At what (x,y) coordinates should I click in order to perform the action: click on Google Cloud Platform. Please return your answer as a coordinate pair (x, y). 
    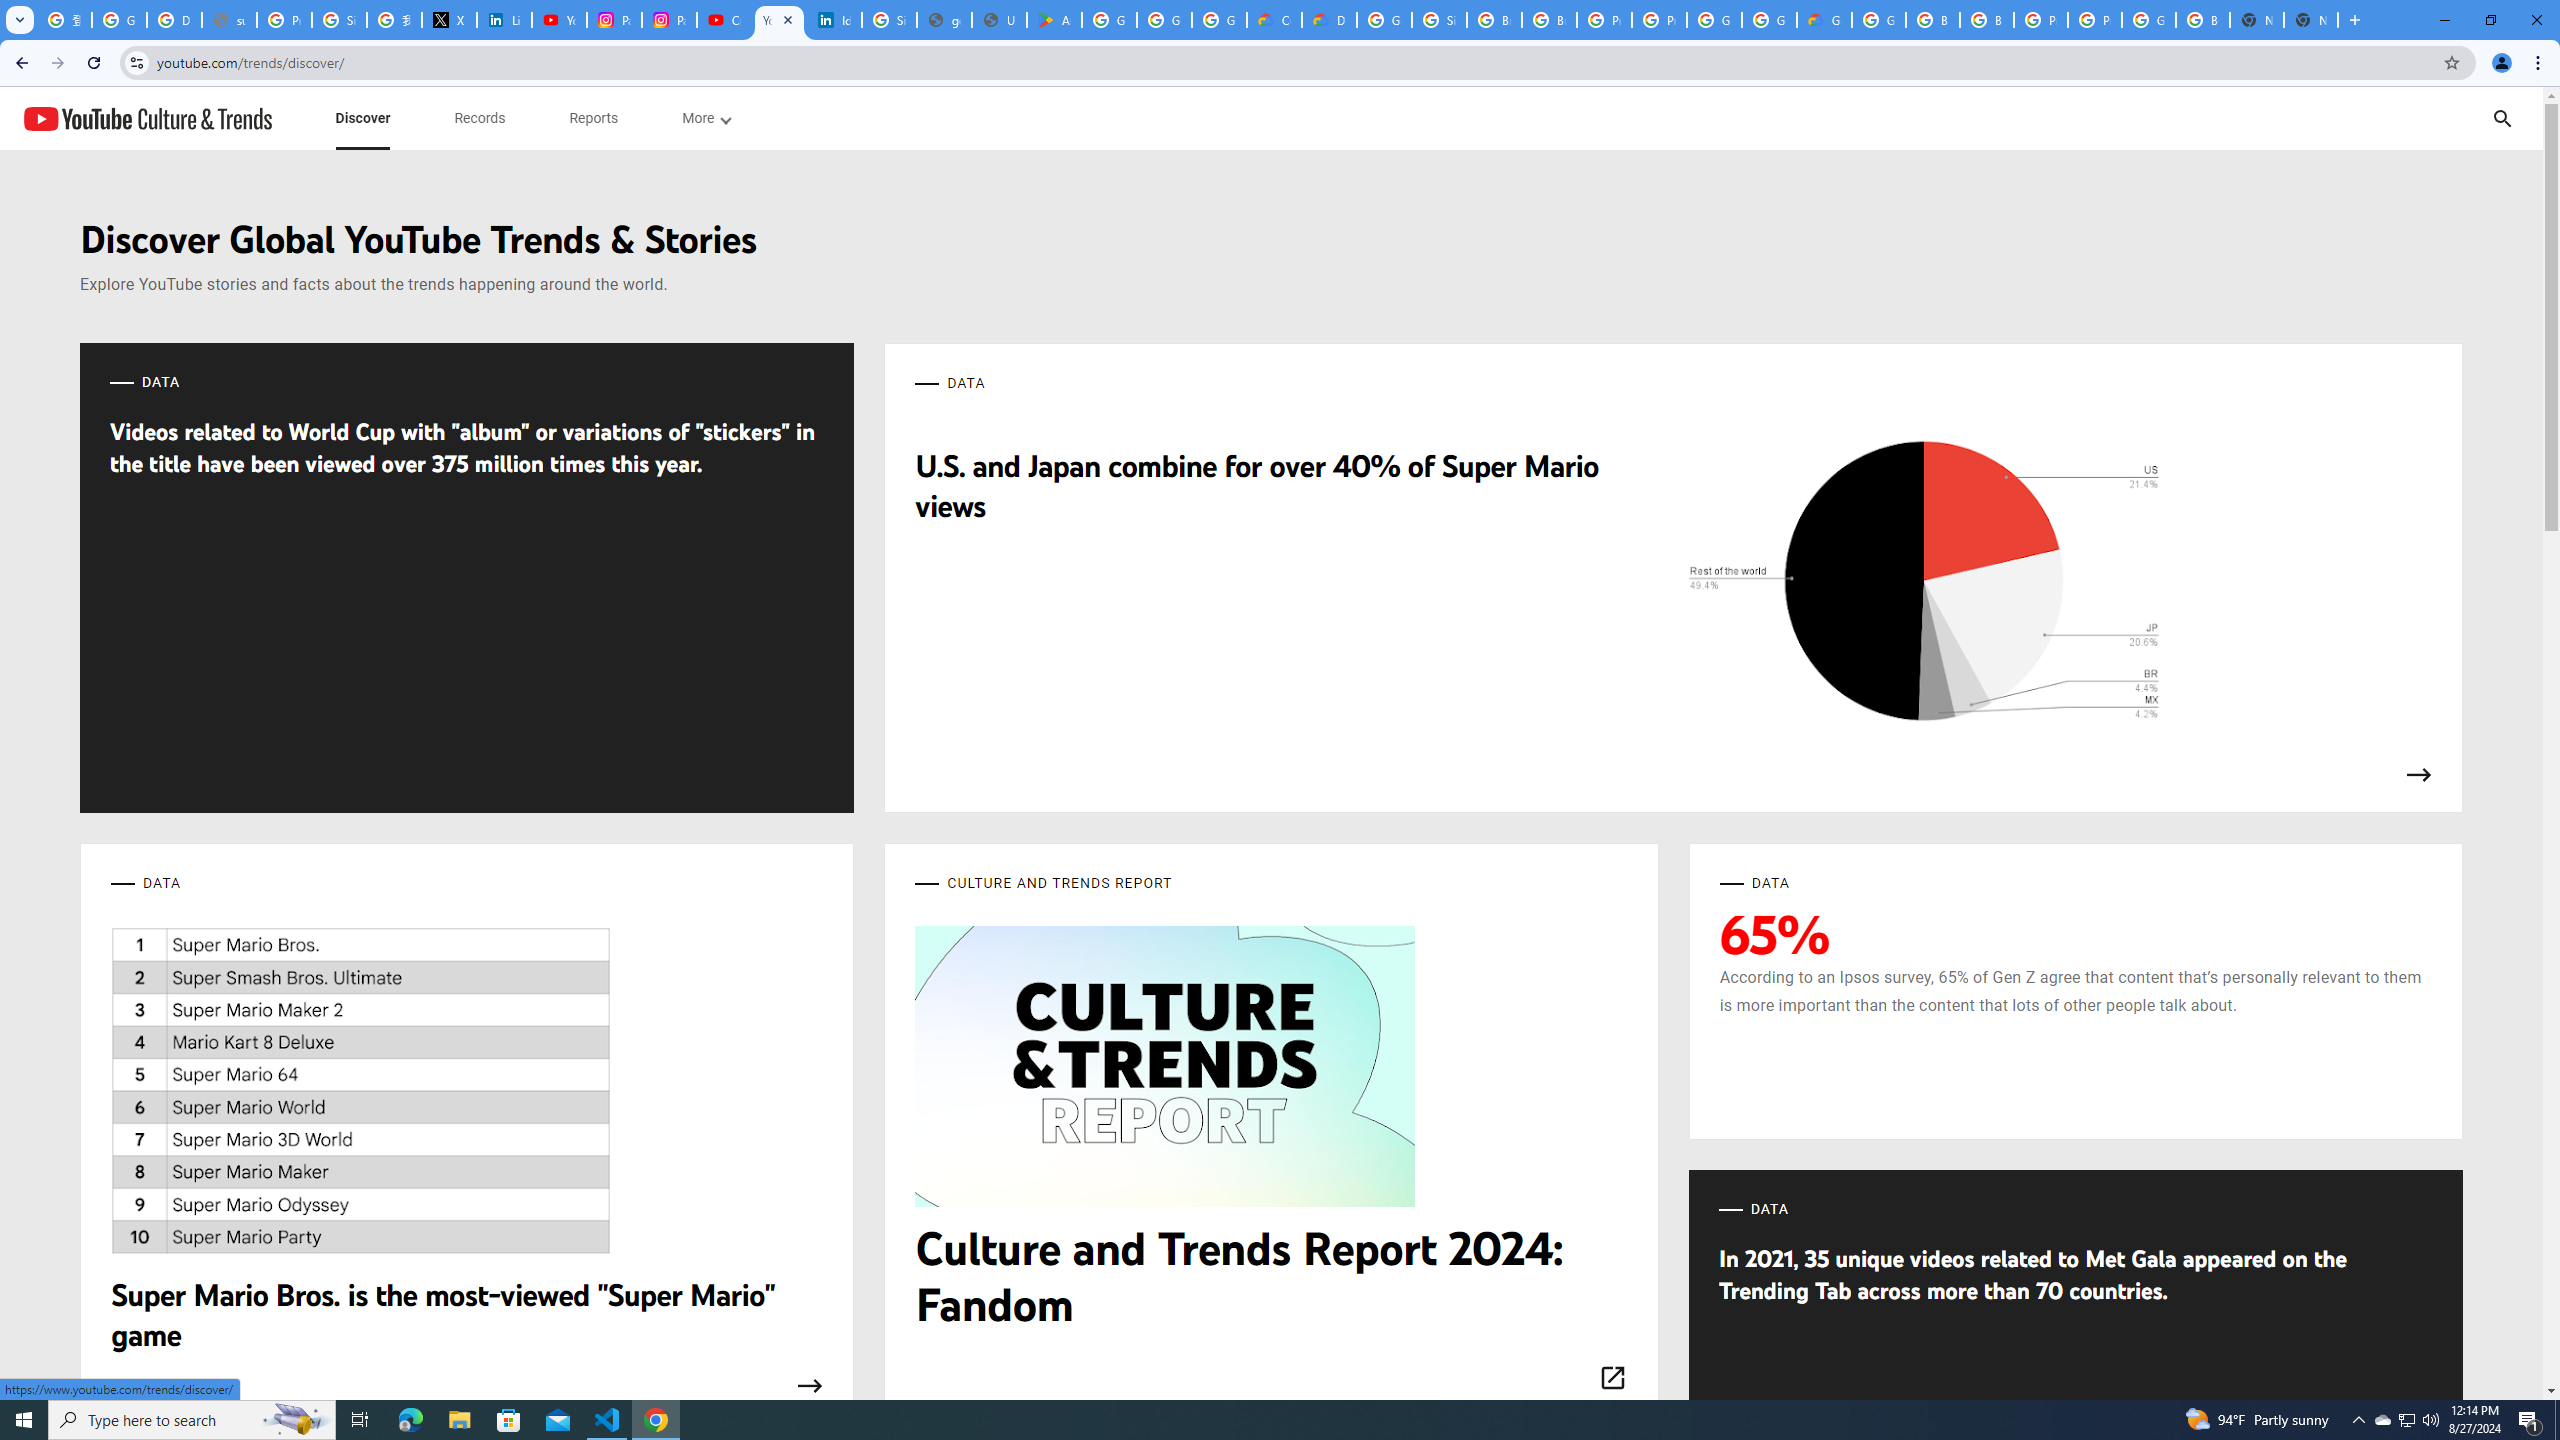
    Looking at the image, I should click on (1878, 20).